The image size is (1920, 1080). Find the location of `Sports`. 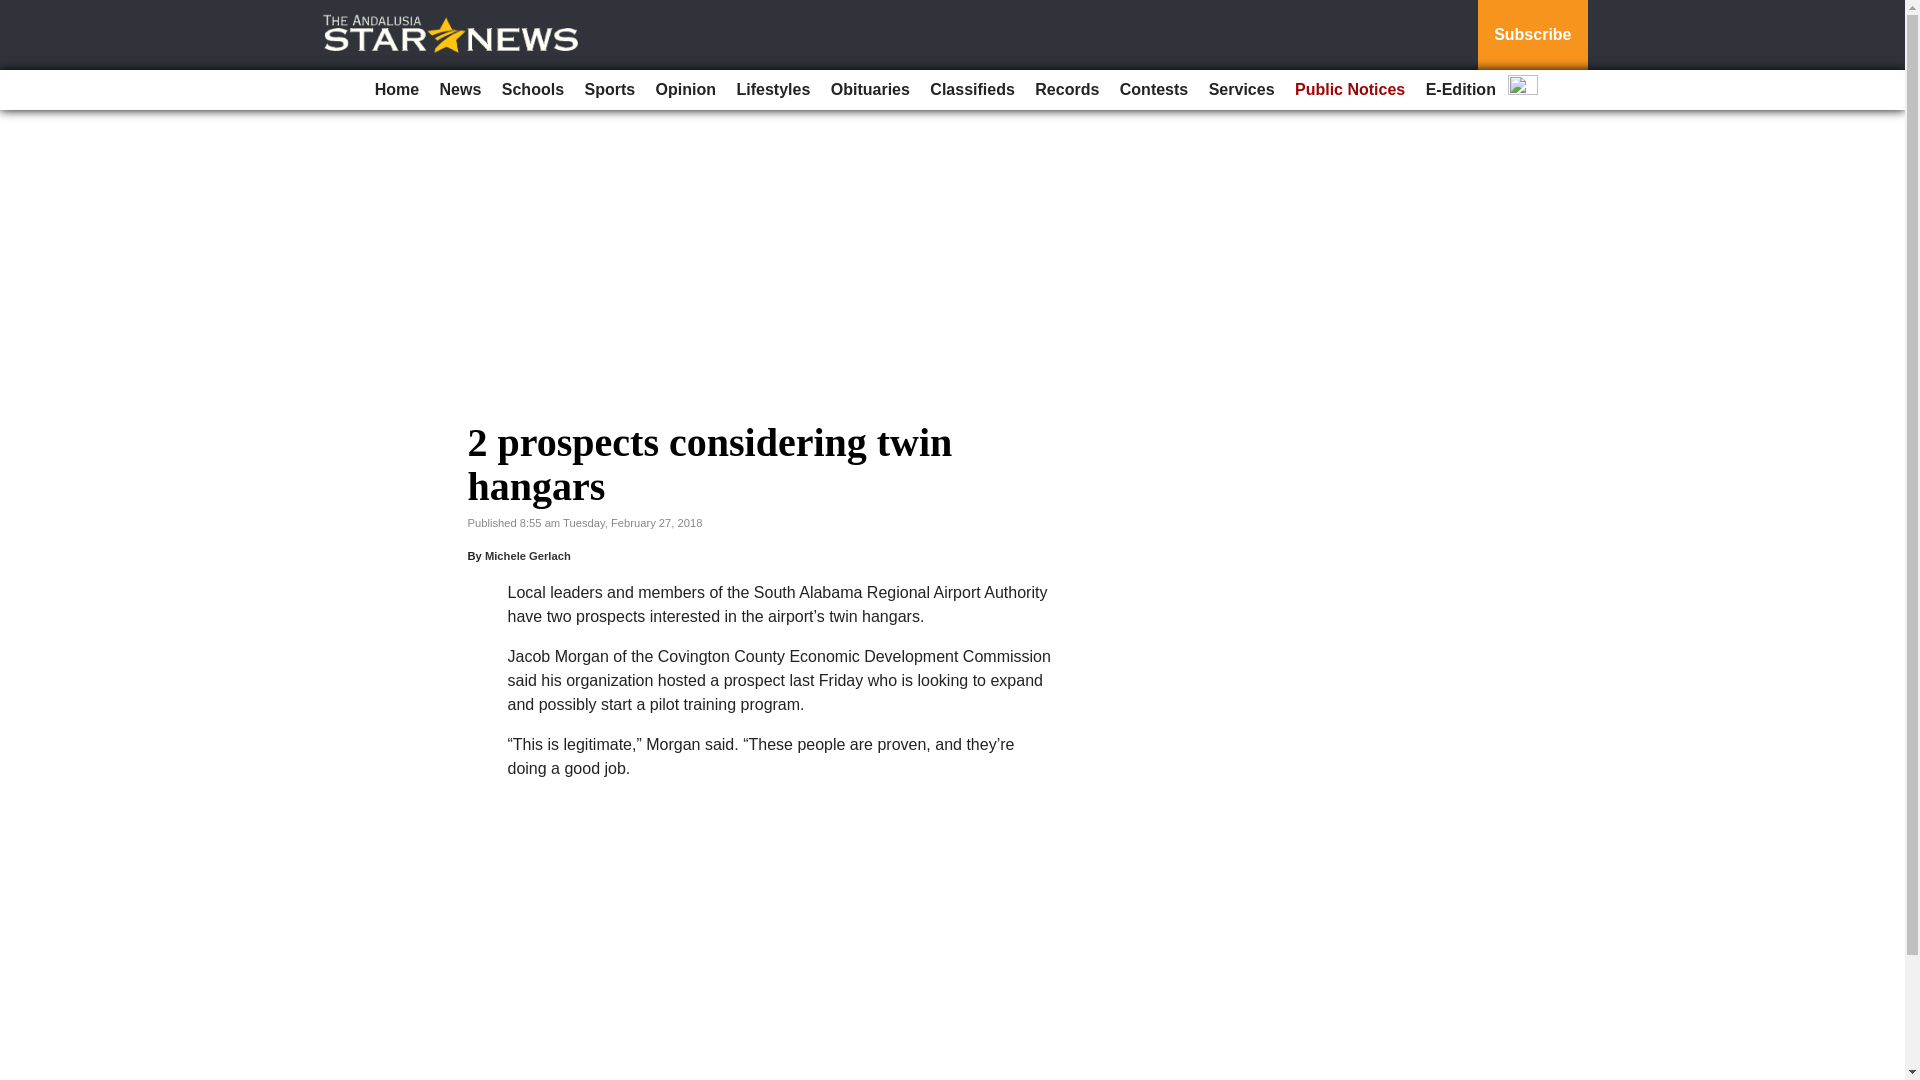

Sports is located at coordinates (610, 90).